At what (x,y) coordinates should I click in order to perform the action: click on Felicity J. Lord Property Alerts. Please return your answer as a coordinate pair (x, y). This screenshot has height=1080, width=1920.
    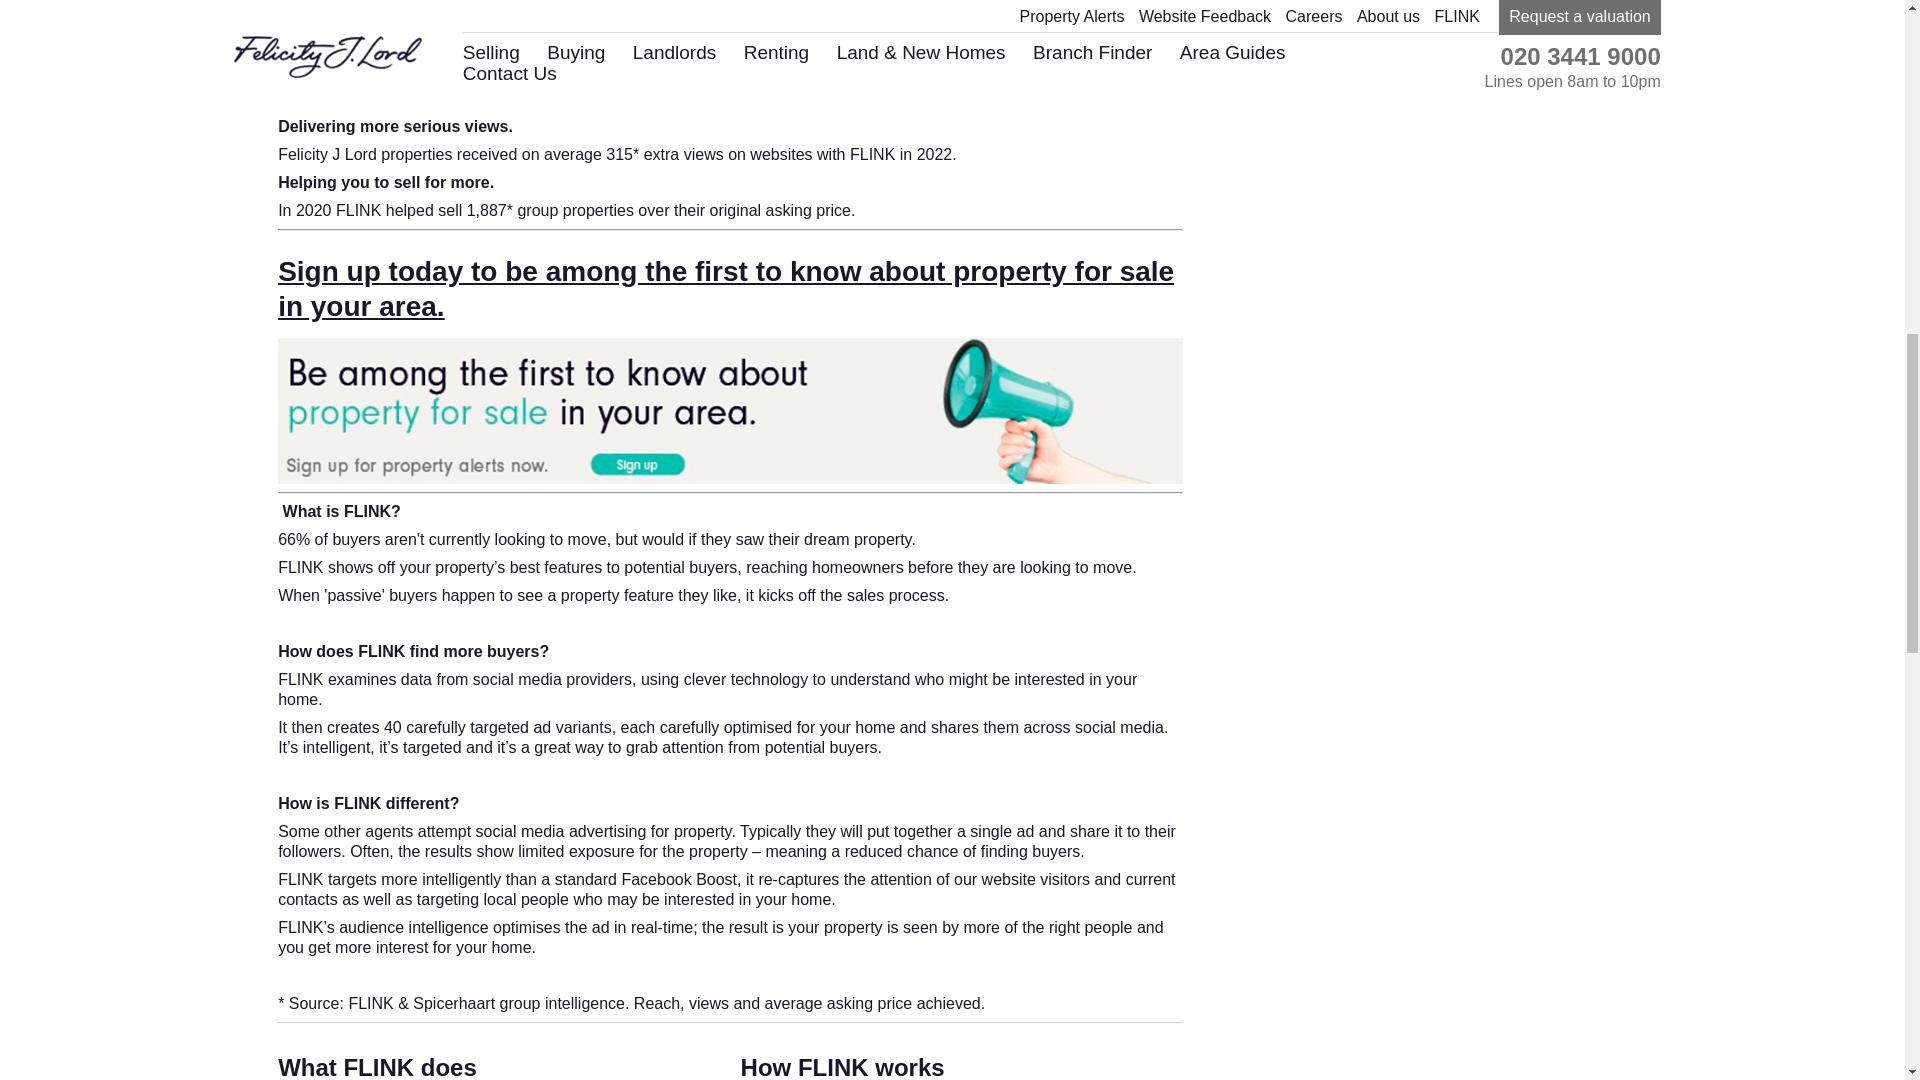
    Looking at the image, I should click on (726, 288).